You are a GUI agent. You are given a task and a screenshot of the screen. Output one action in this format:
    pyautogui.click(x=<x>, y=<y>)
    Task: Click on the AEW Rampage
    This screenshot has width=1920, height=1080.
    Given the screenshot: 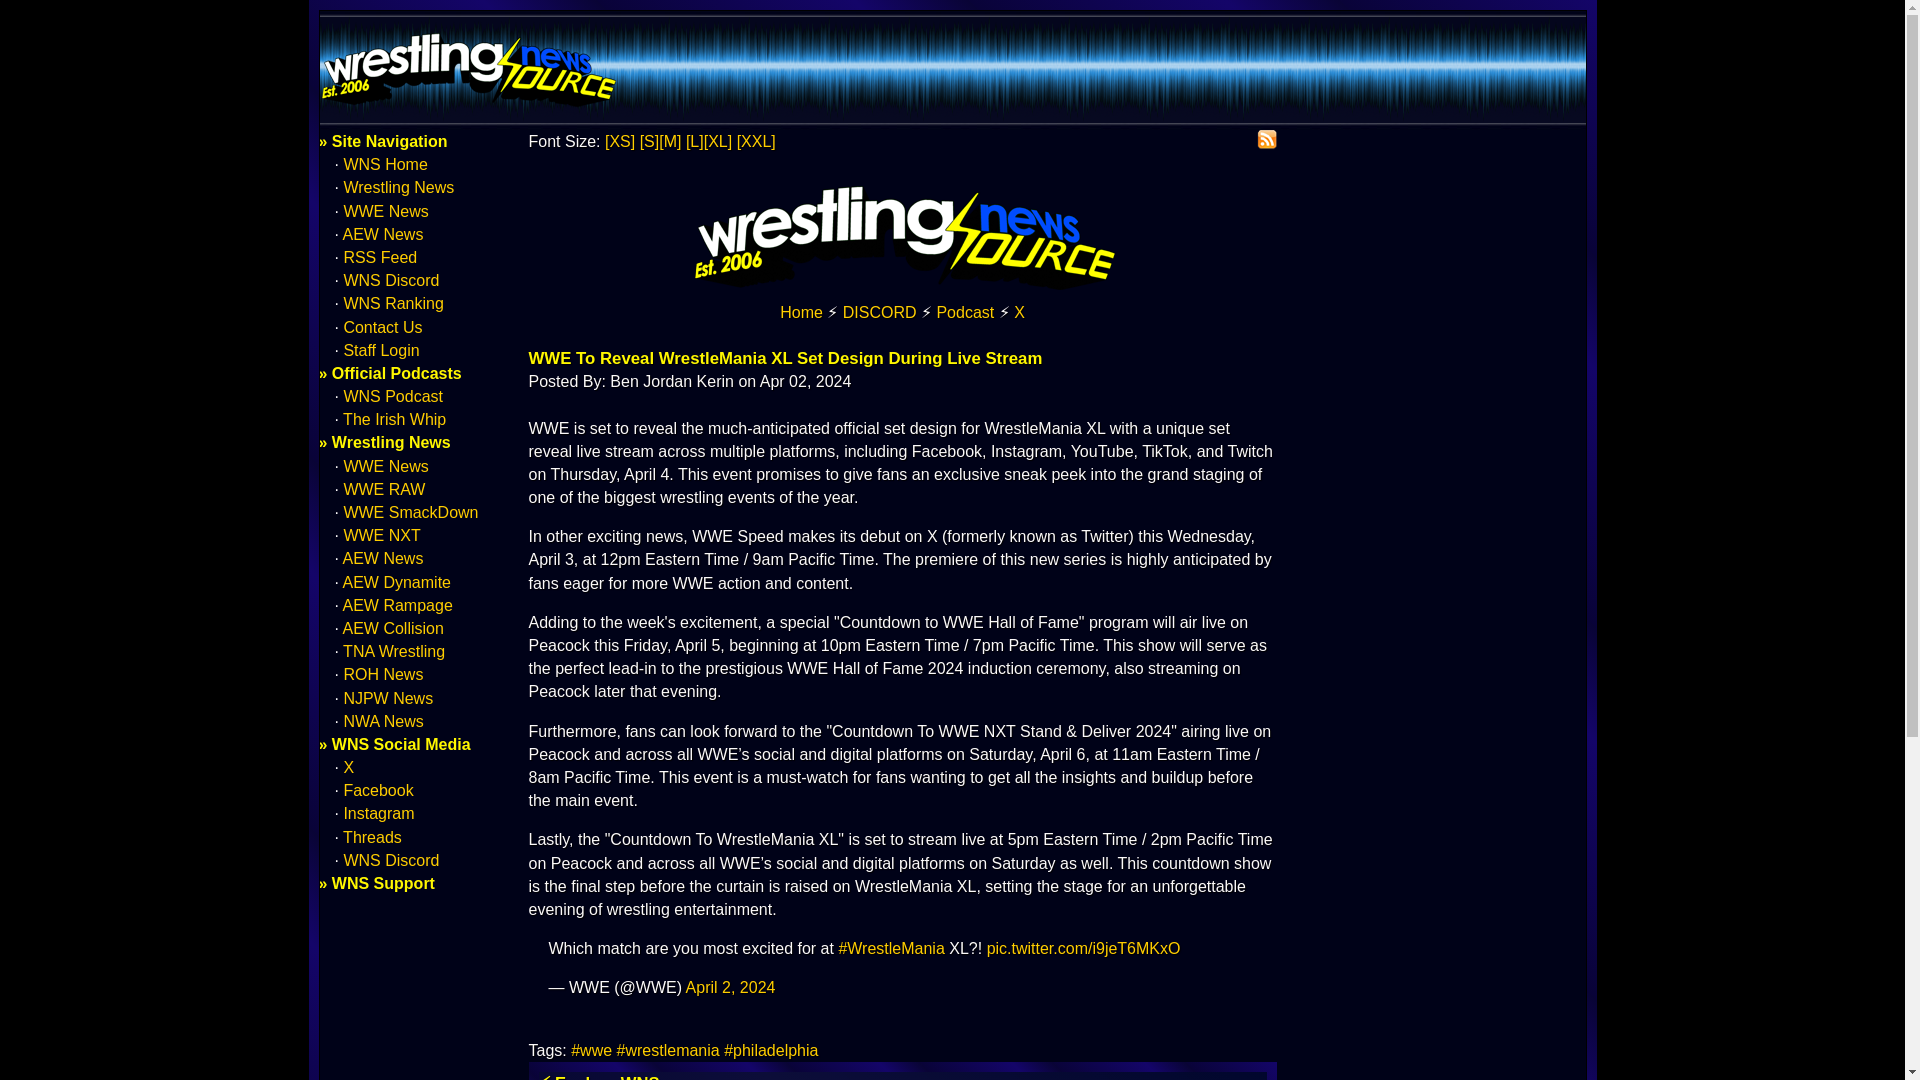 What is the action you would take?
    pyautogui.click(x=398, y=606)
    